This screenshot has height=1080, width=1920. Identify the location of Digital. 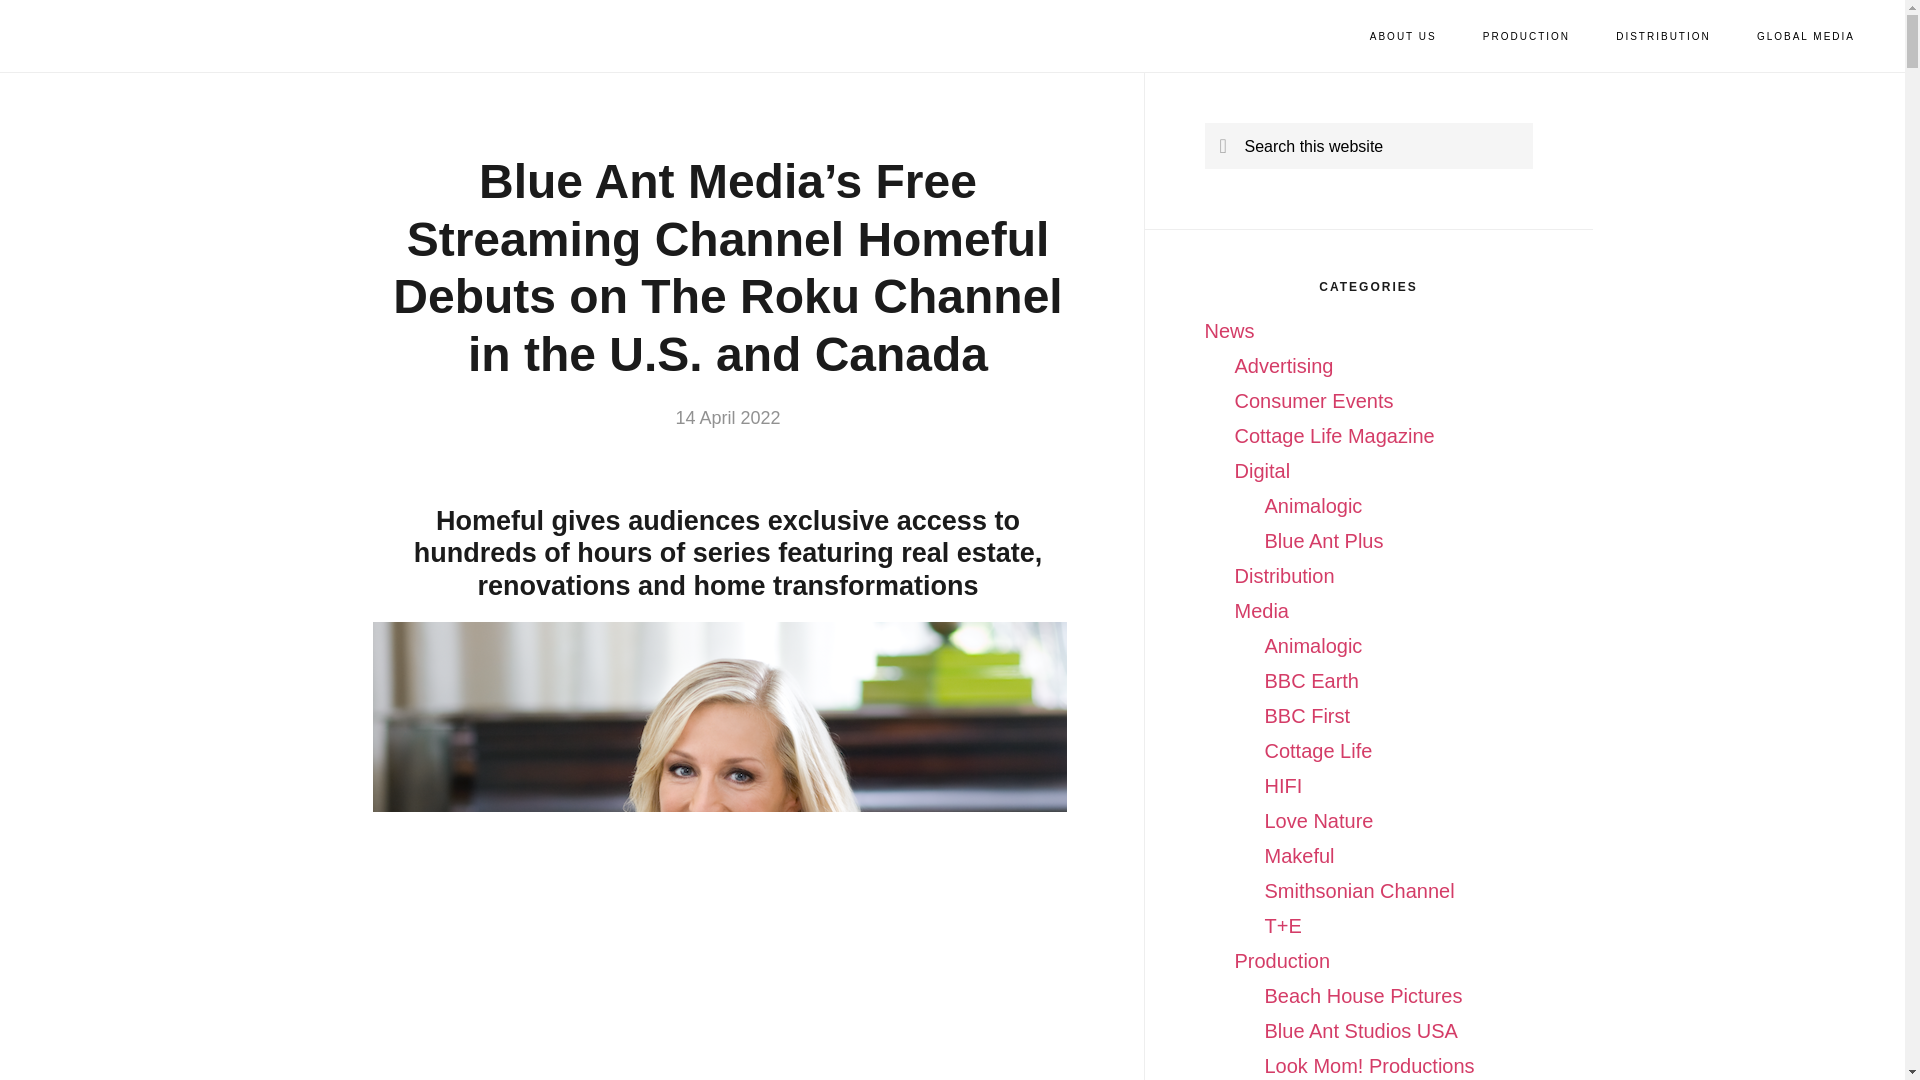
(1262, 470).